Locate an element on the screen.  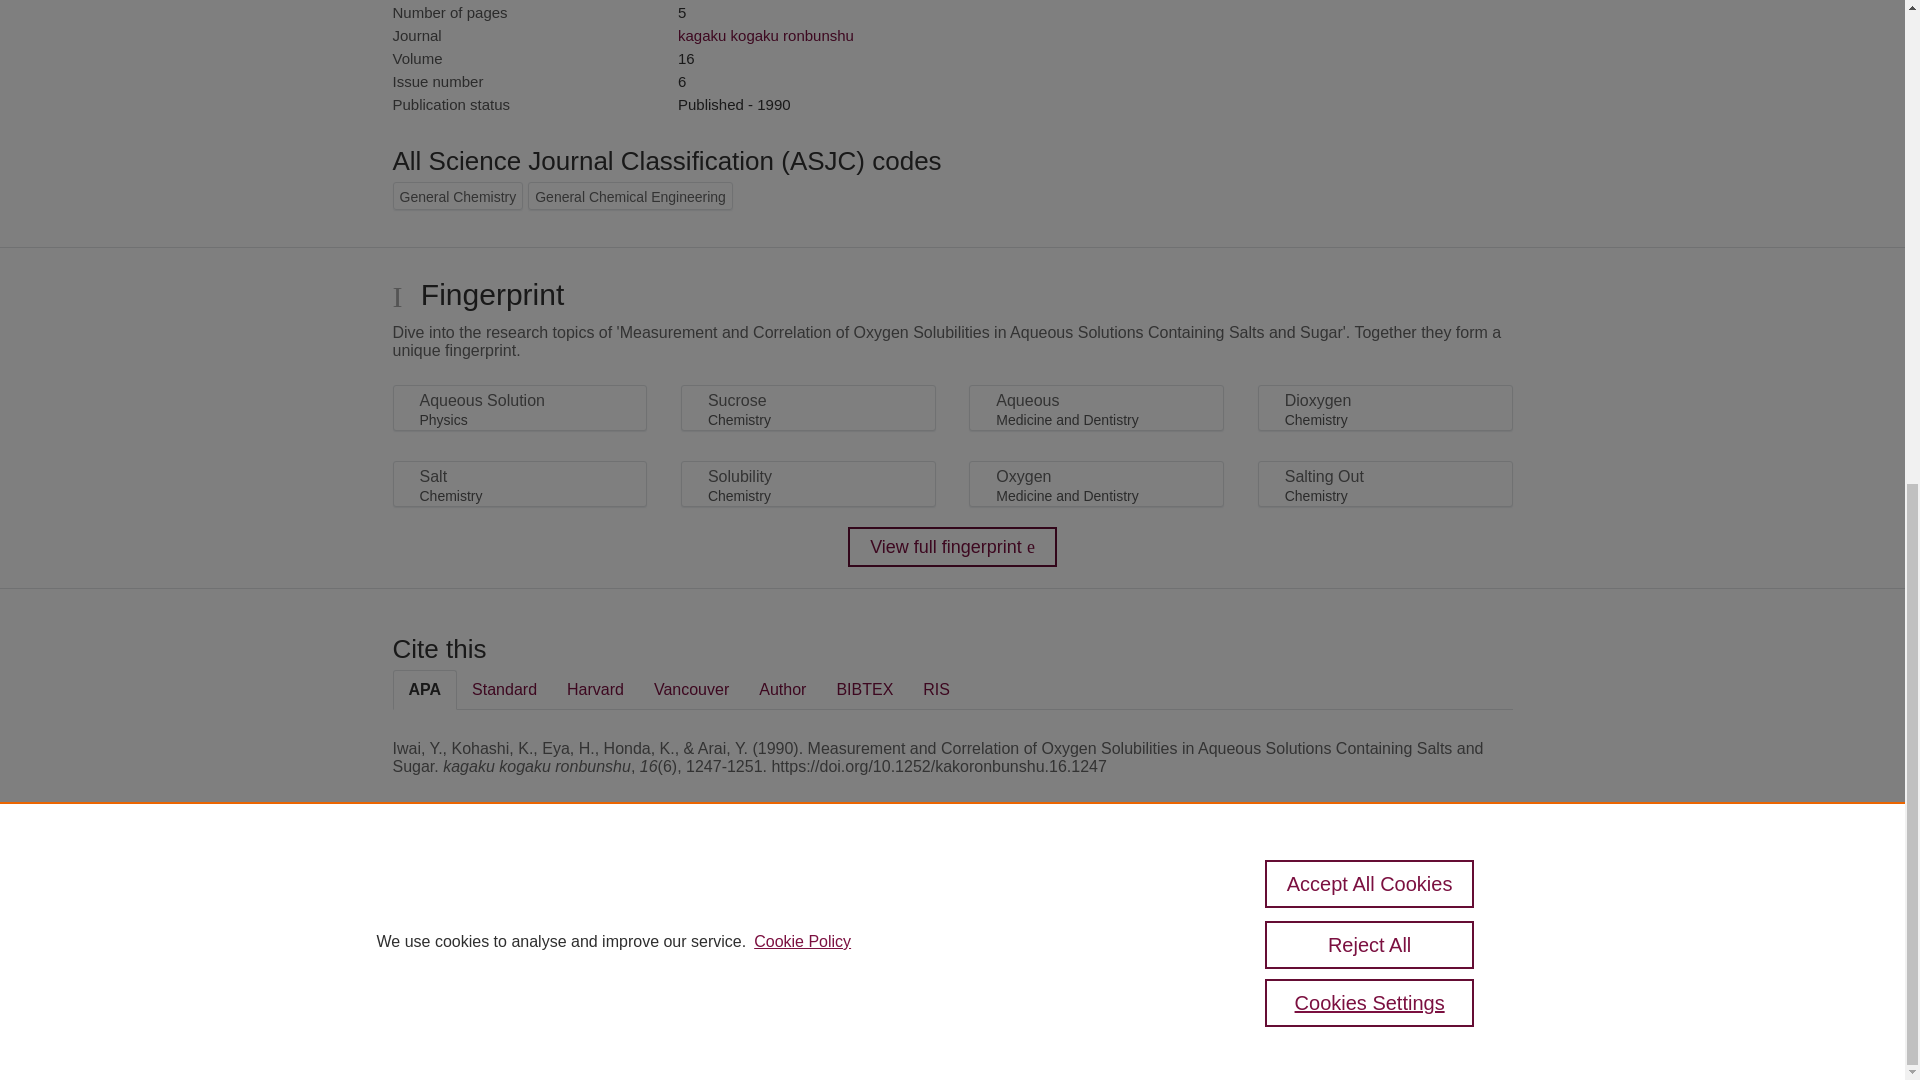
kagaku kogaku ronbunshu is located at coordinates (766, 36).